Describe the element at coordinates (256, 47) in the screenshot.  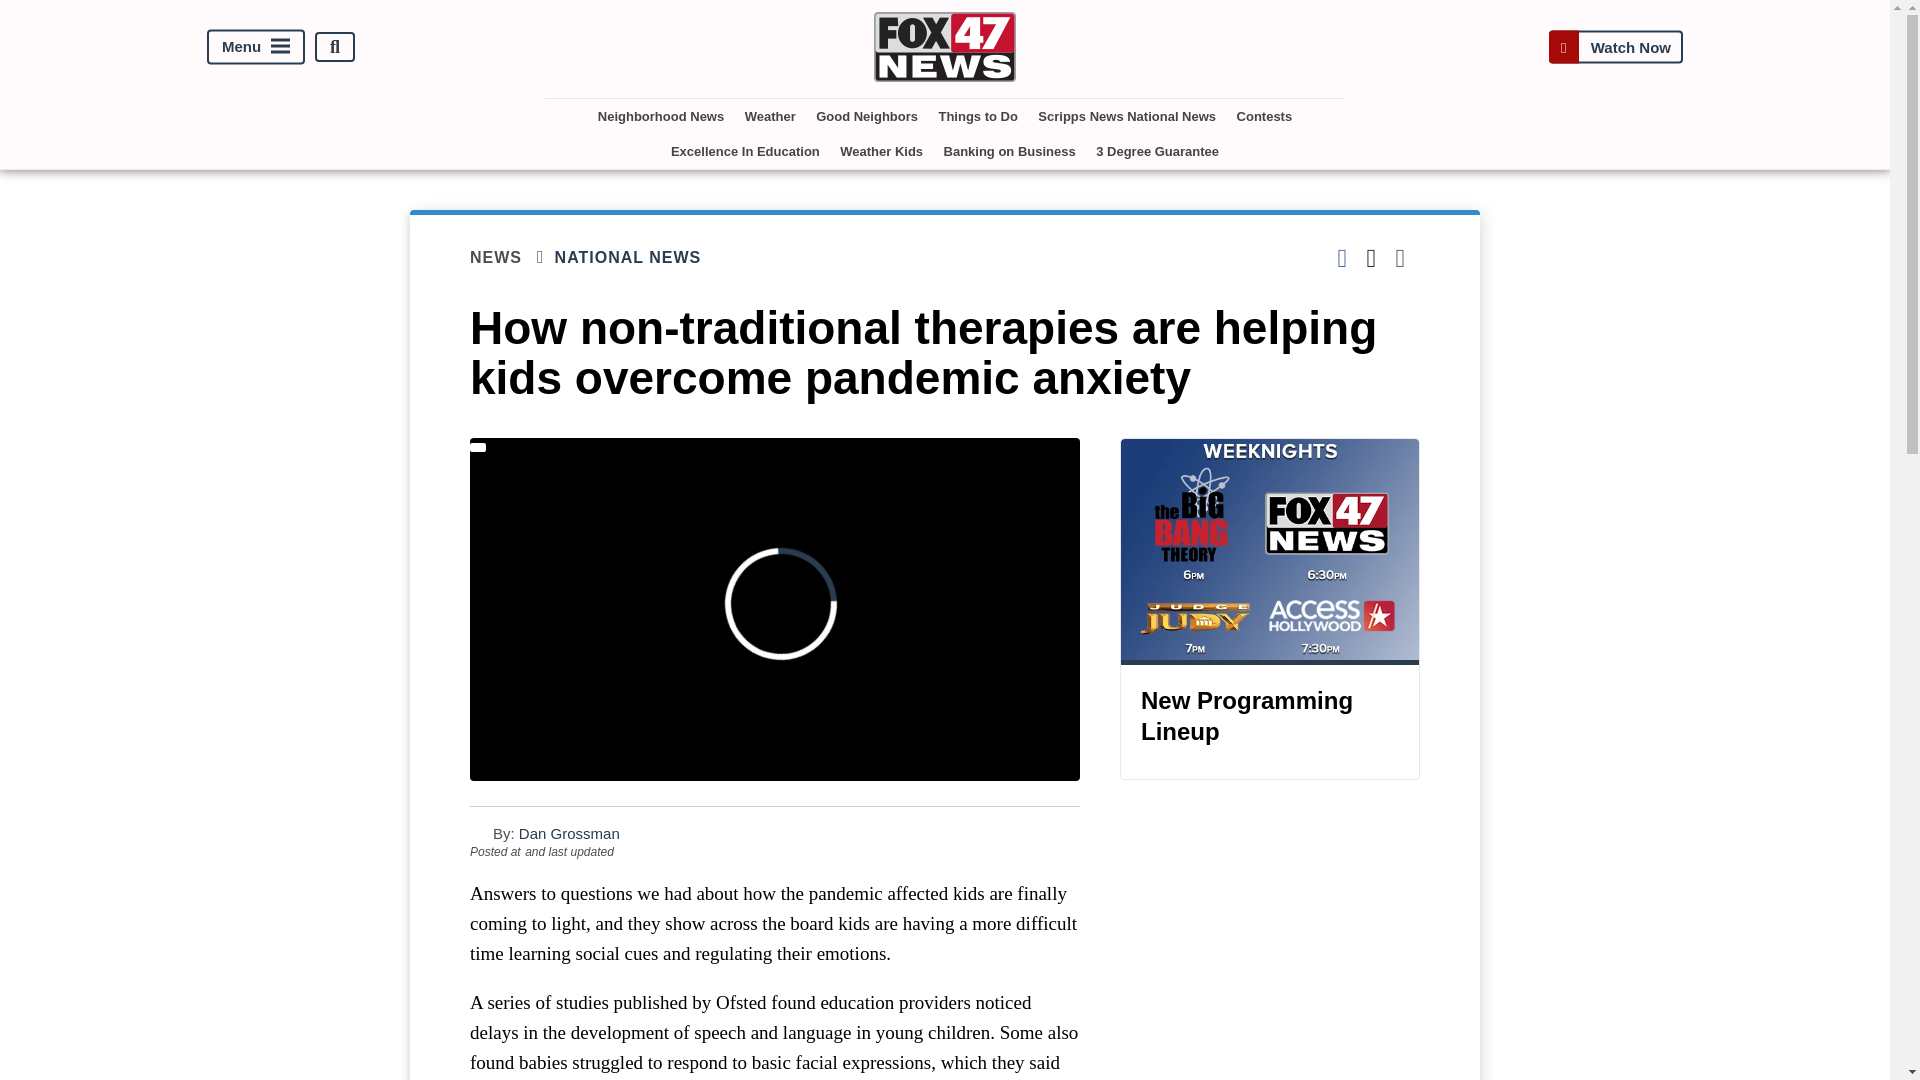
I see `Menu` at that location.